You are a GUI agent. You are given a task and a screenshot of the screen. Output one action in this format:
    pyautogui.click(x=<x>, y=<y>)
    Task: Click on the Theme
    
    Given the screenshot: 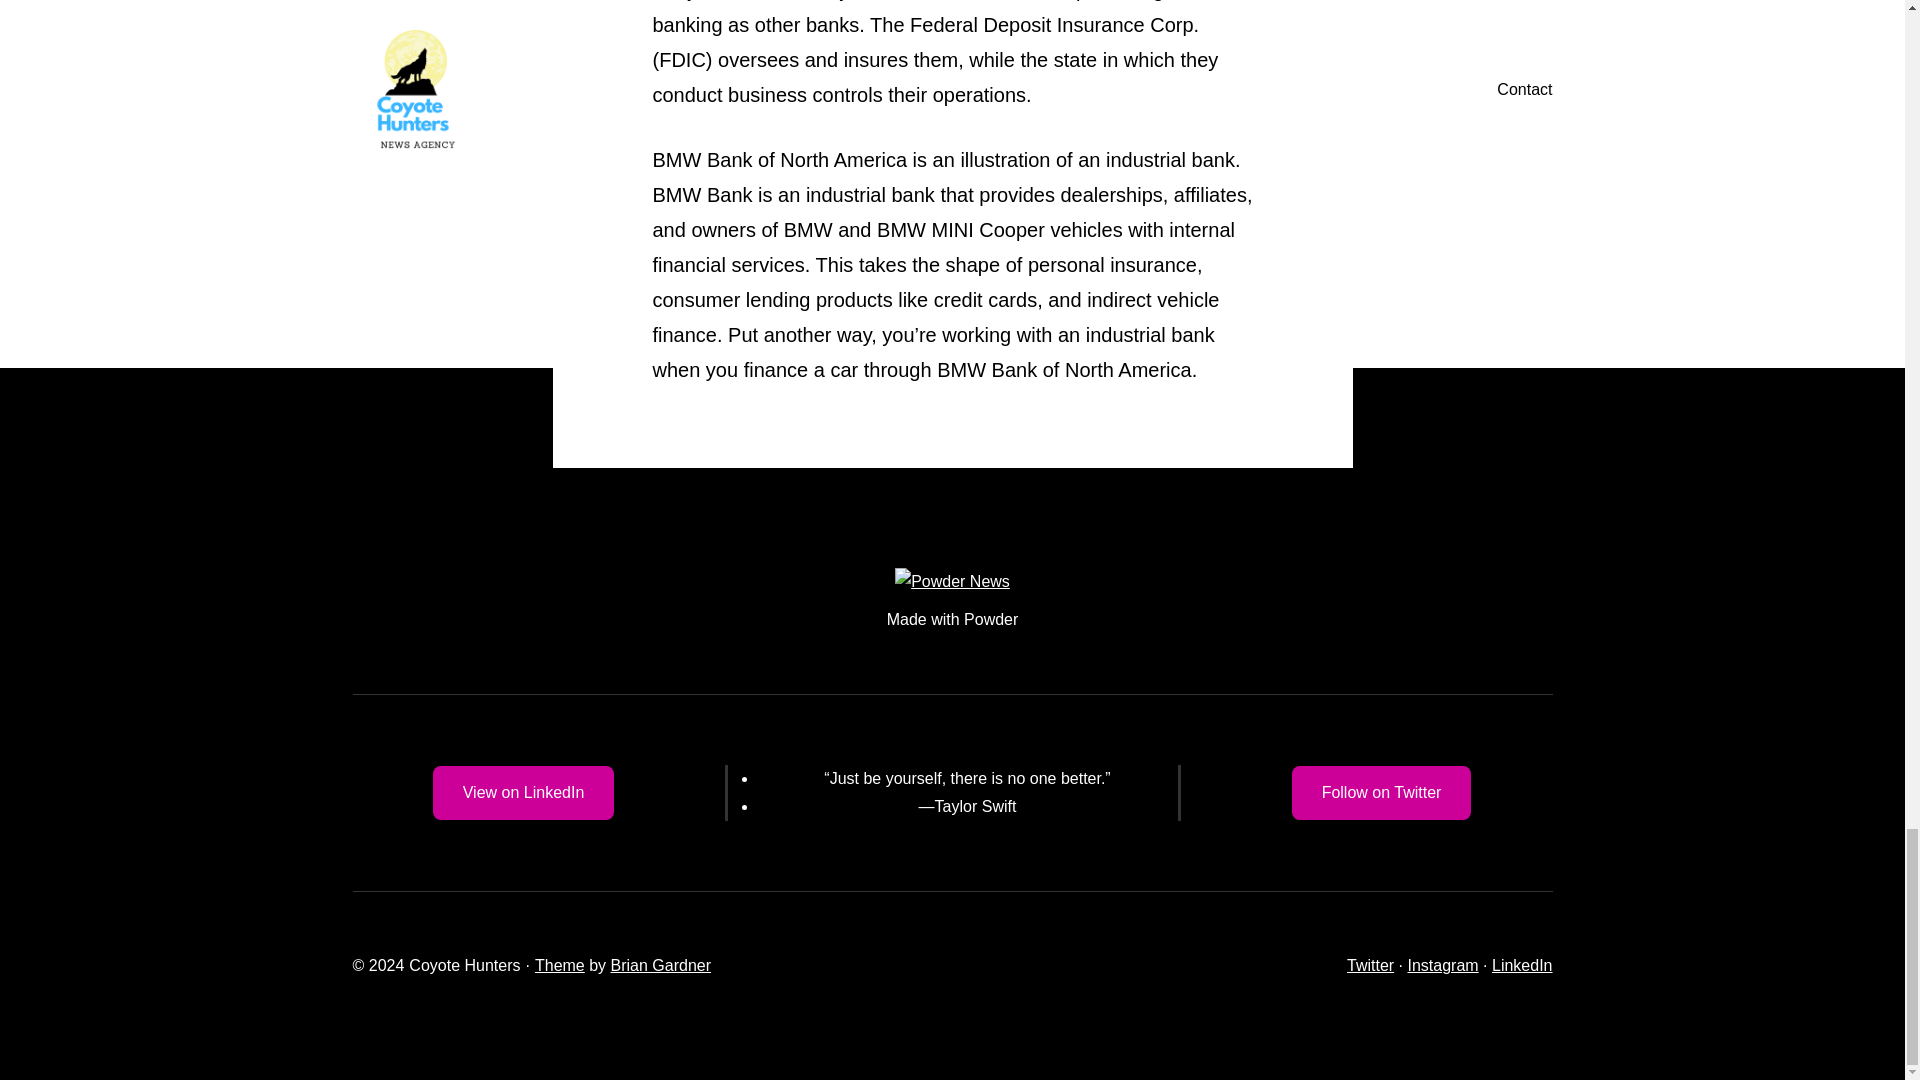 What is the action you would take?
    pyautogui.click(x=560, y=965)
    